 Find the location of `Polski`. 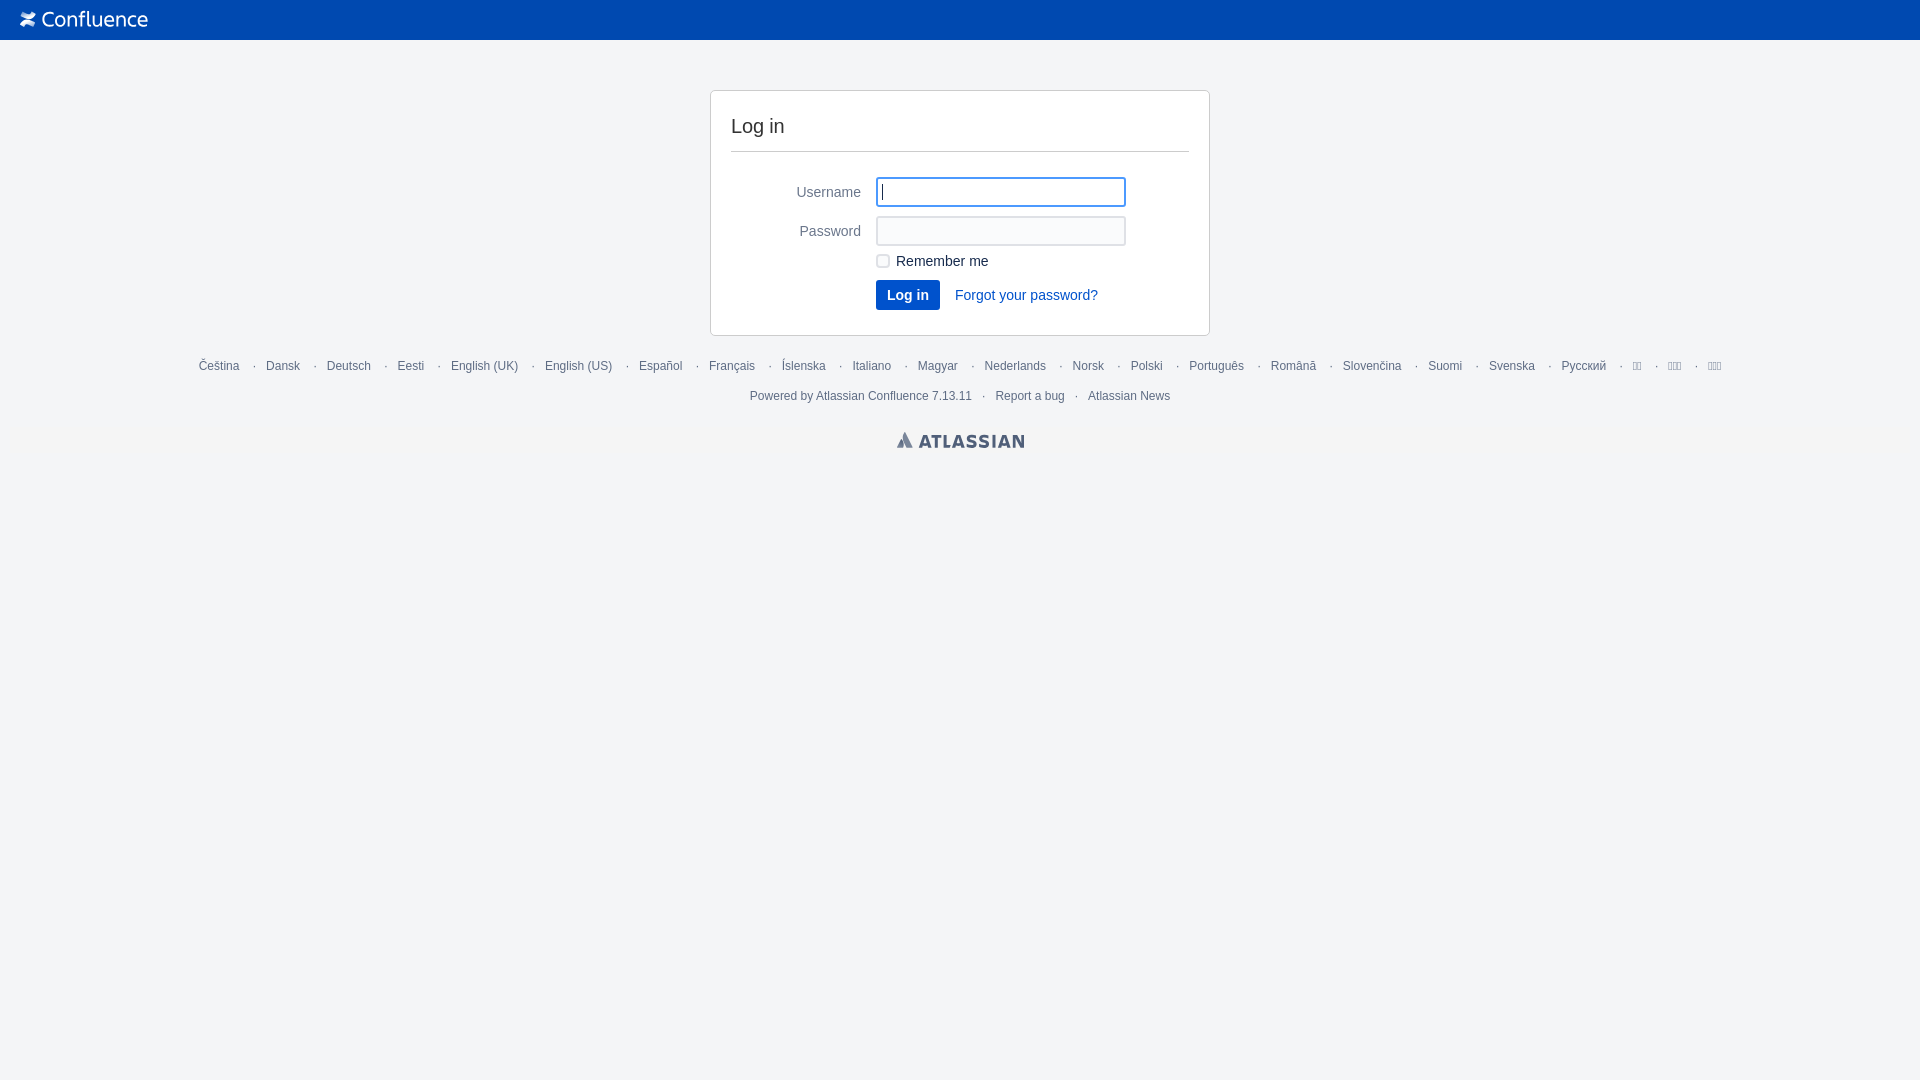

Polski is located at coordinates (1147, 366).